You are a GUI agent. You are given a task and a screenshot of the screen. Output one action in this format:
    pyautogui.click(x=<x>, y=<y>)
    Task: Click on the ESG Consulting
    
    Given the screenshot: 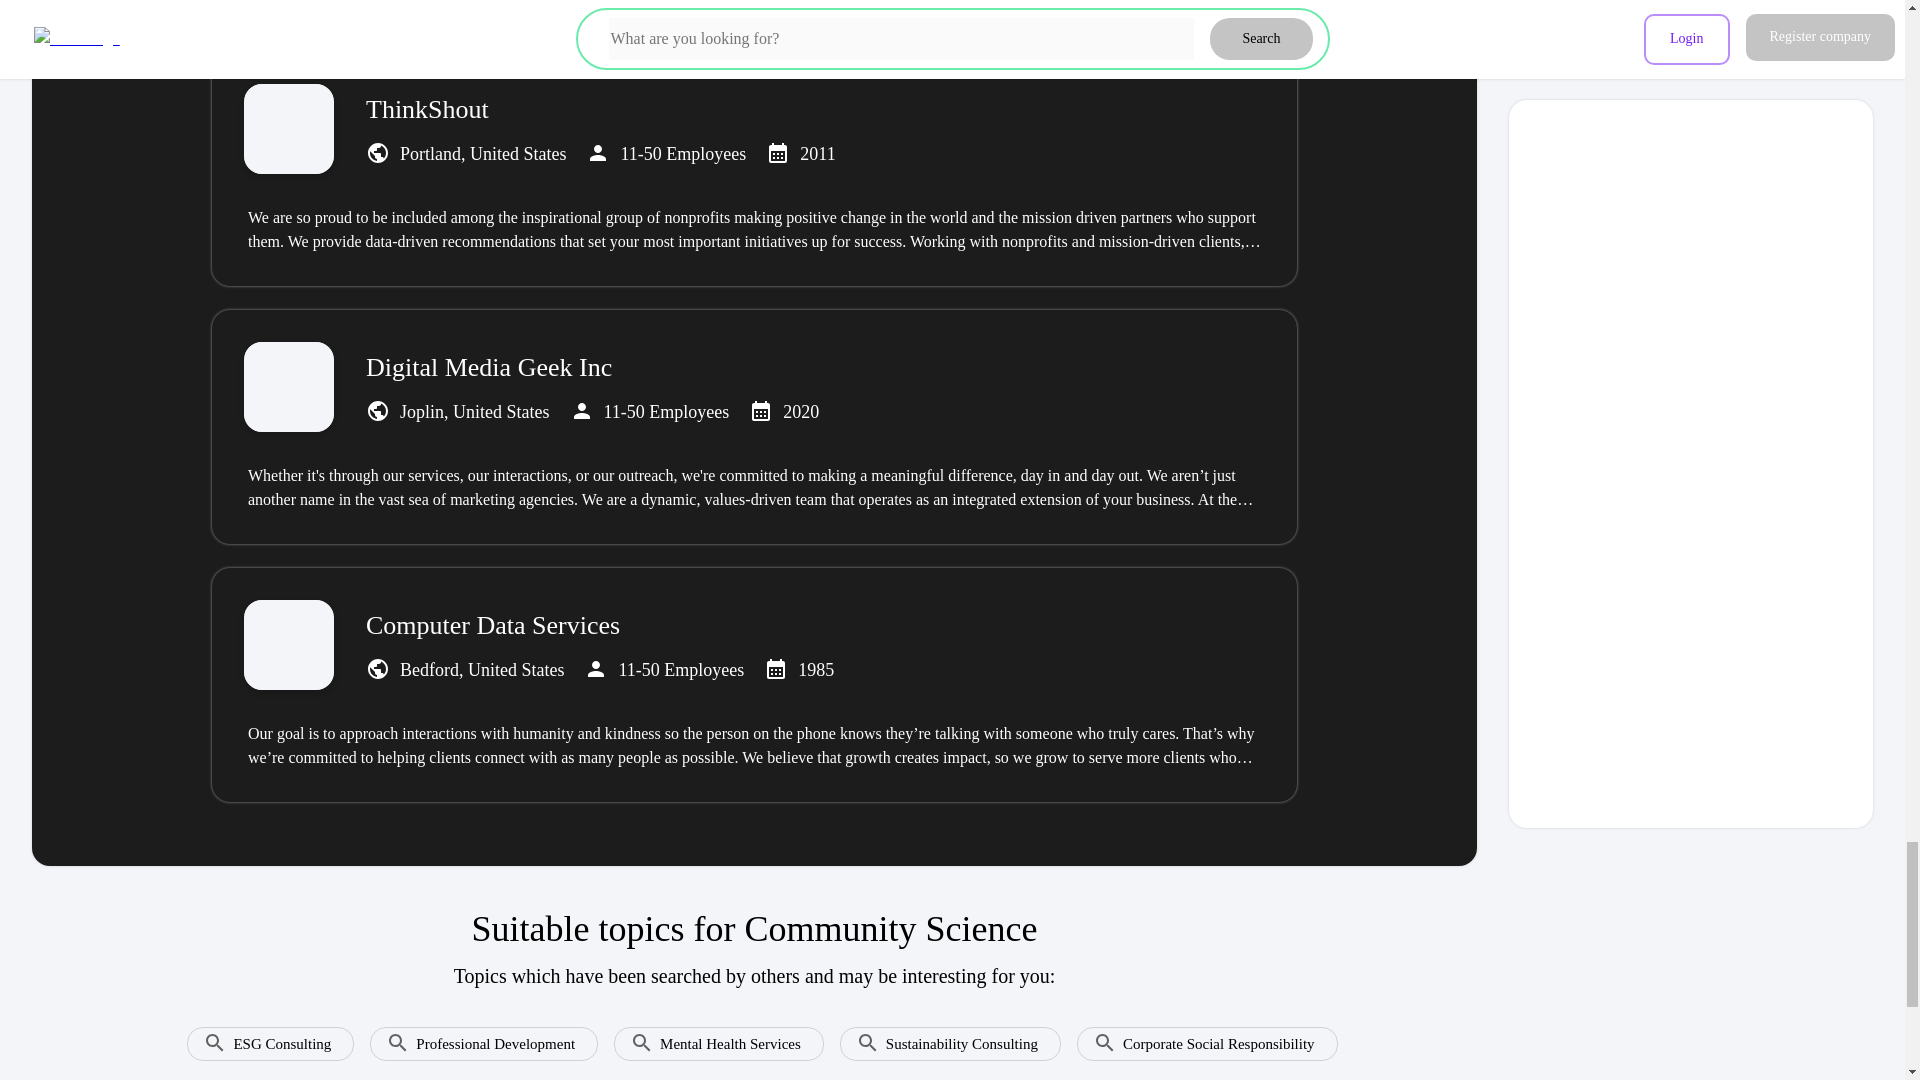 What is the action you would take?
    pyautogui.click(x=262, y=1036)
    